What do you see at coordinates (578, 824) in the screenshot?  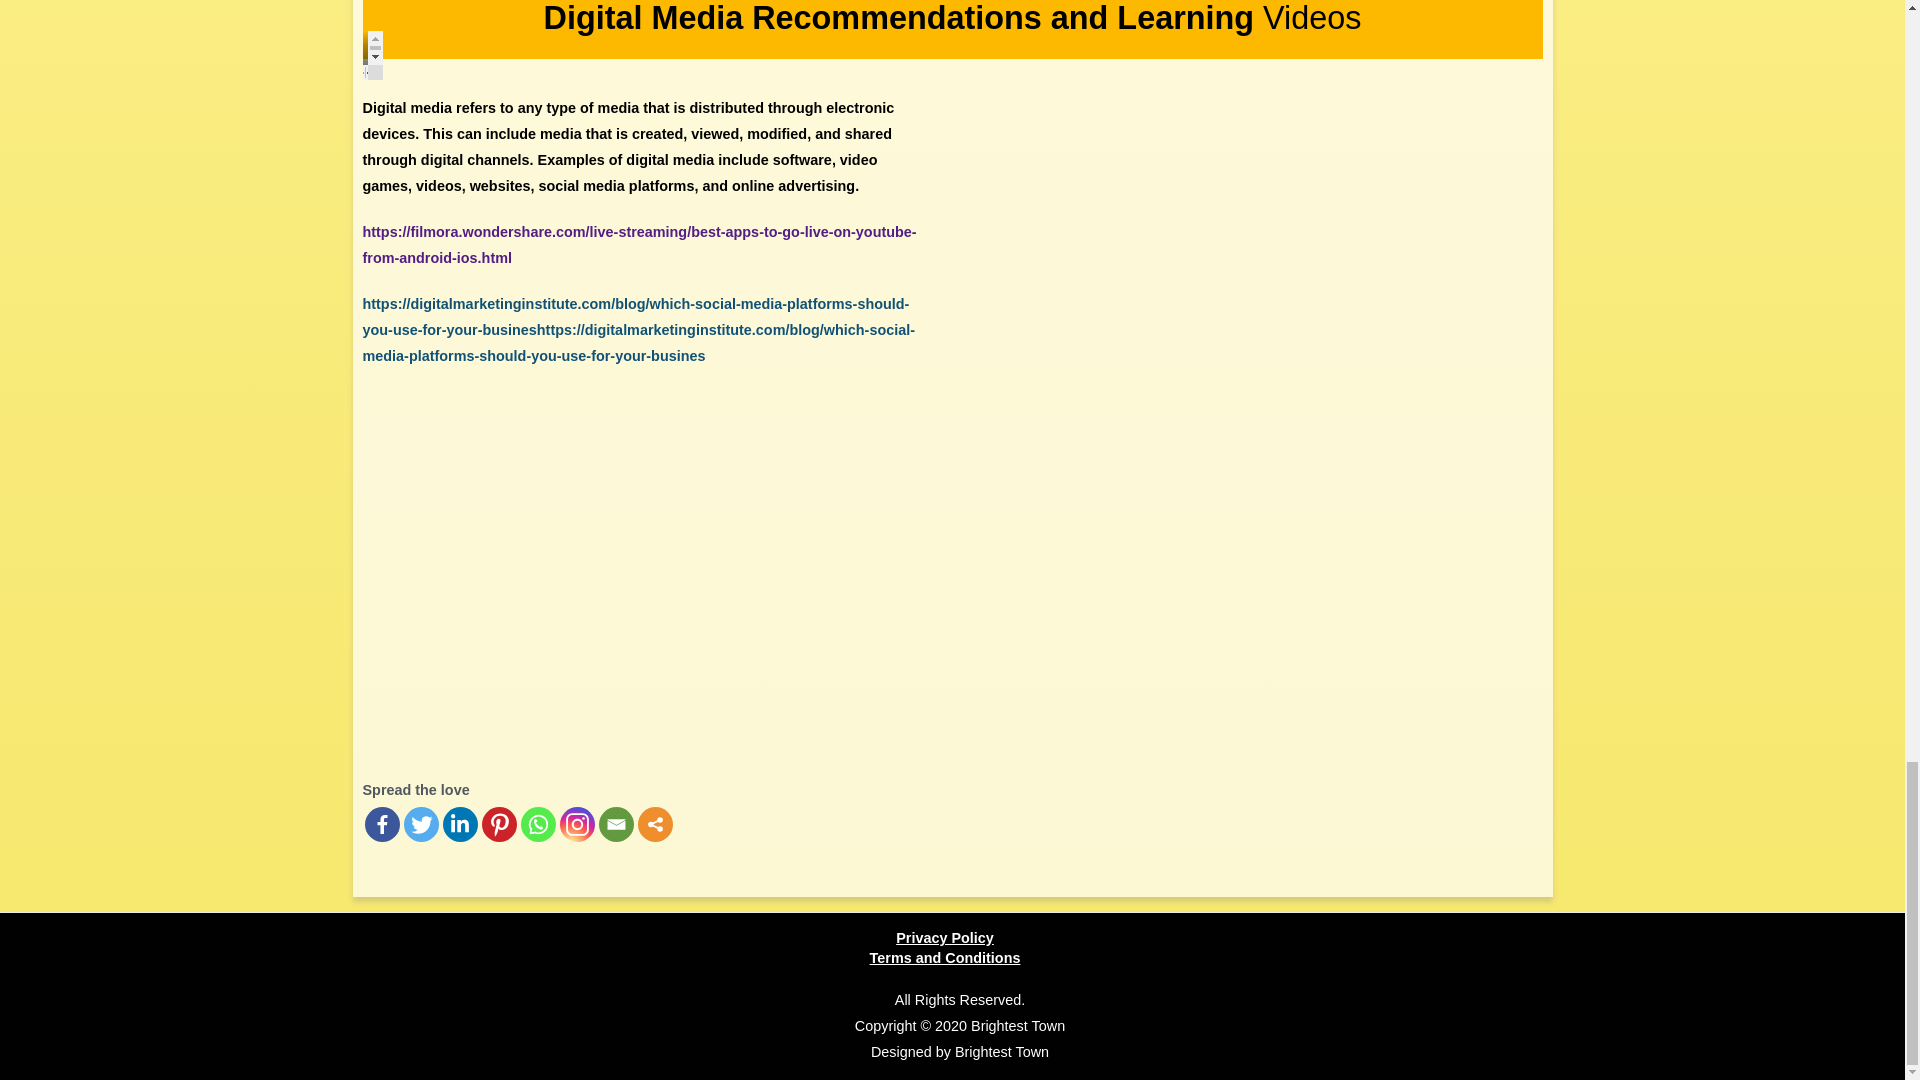 I see `Instagram` at bounding box center [578, 824].